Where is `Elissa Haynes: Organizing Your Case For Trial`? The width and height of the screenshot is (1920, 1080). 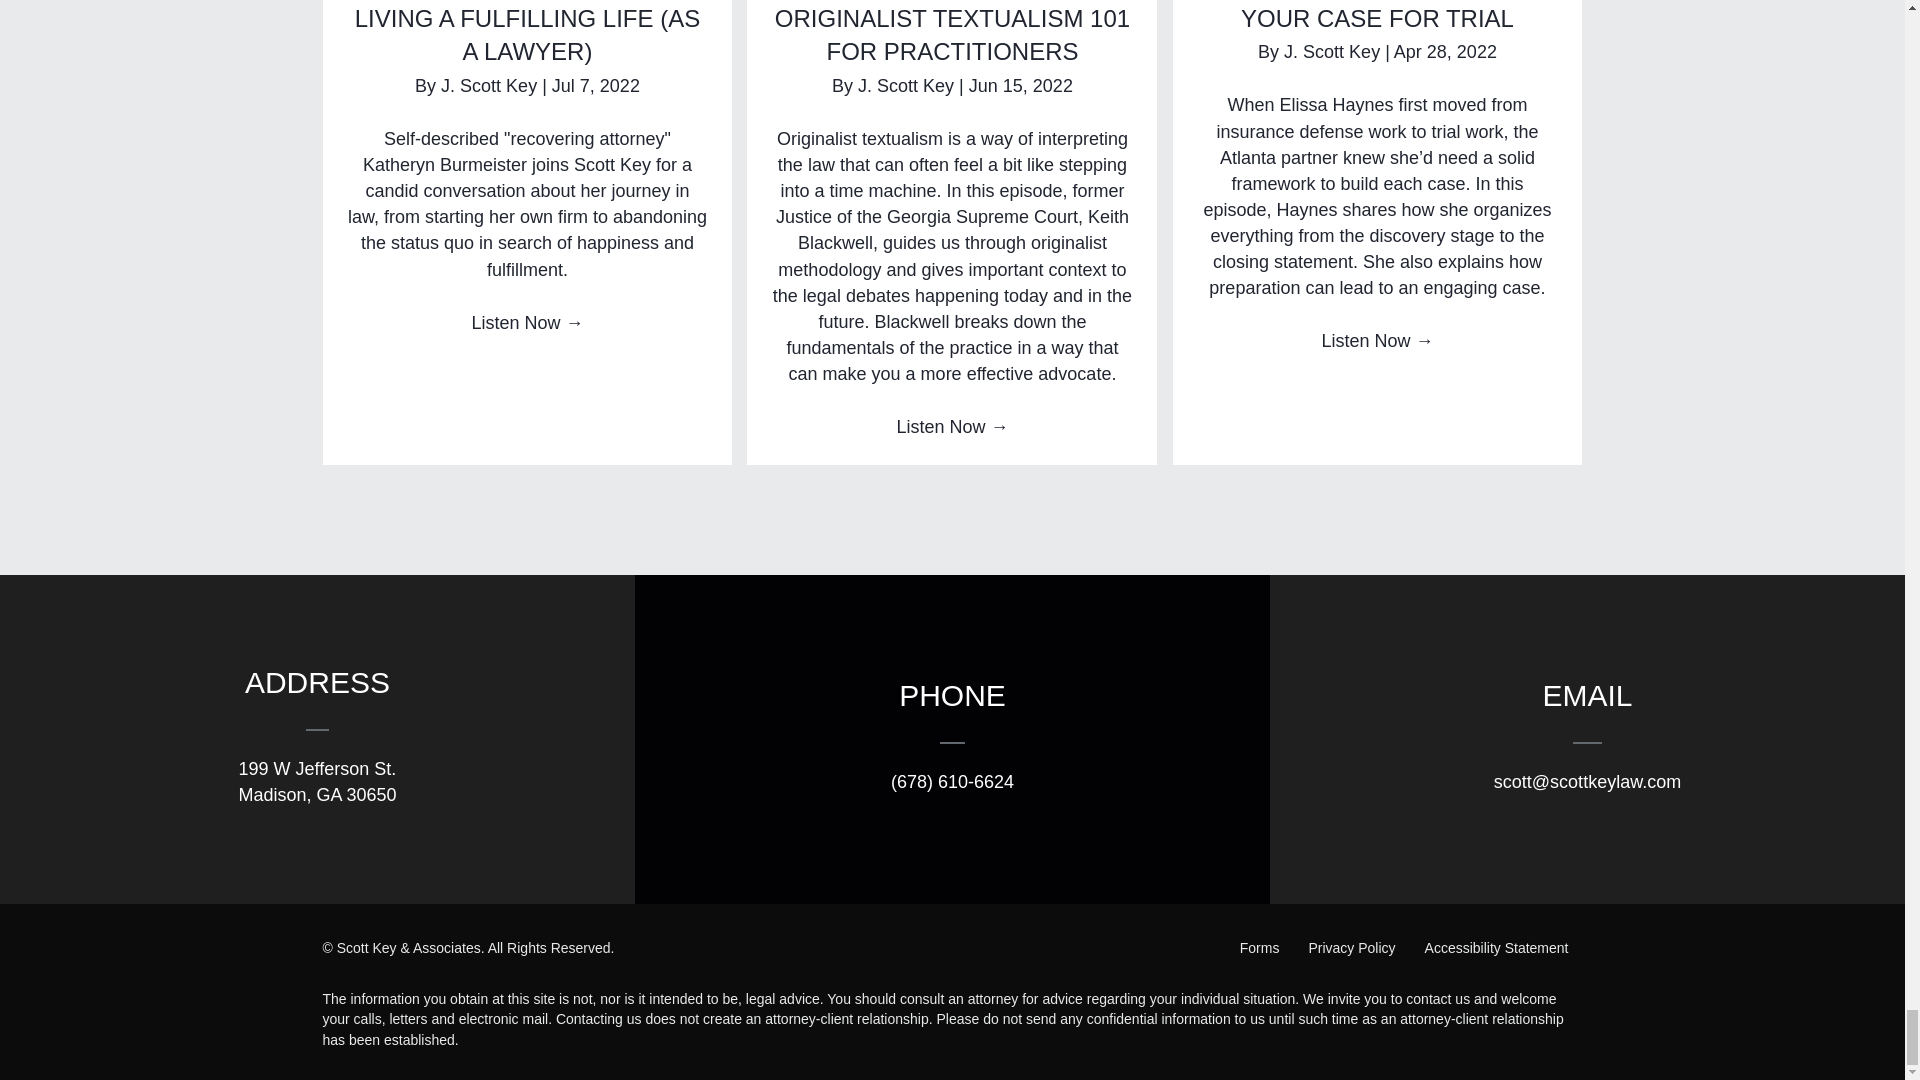 Elissa Haynes: Organizing Your Case For Trial is located at coordinates (1377, 16).